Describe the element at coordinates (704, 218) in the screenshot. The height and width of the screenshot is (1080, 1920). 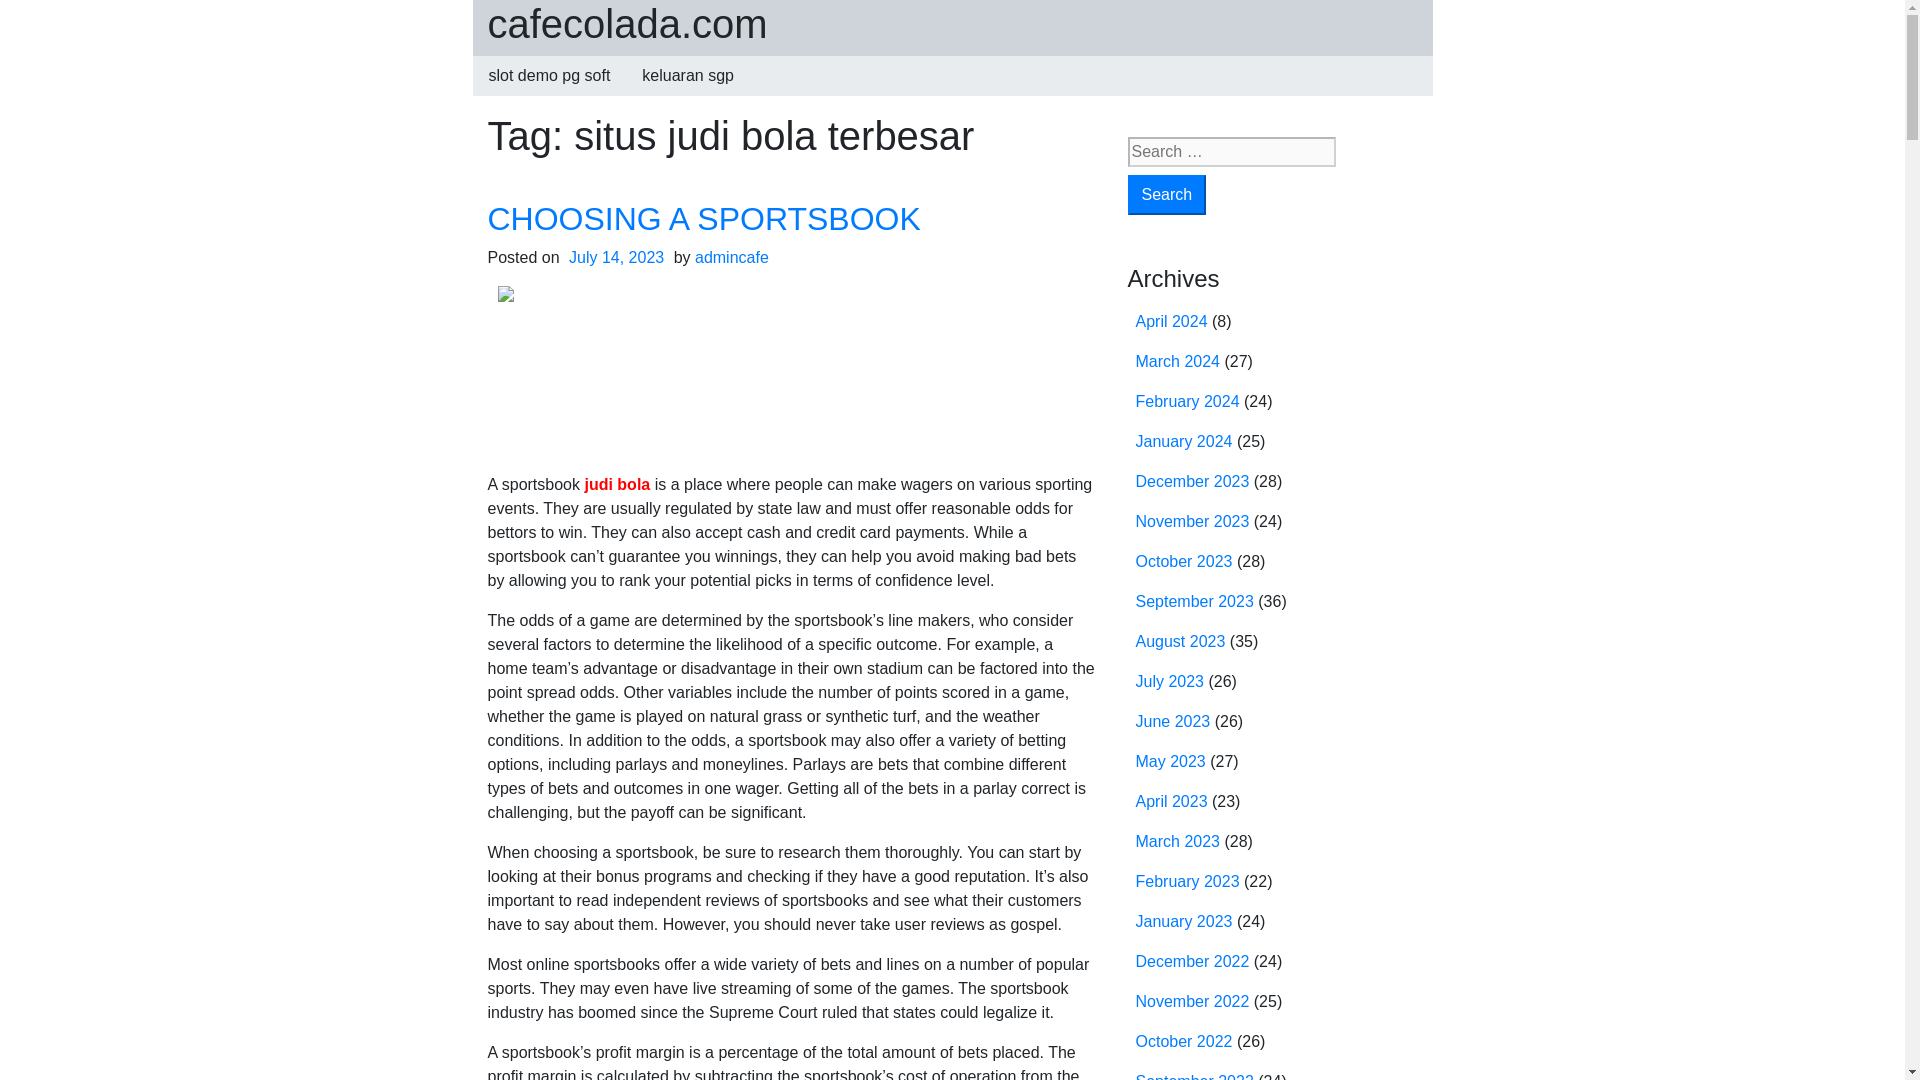
I see `CHOOSING A SPORTSBOOK` at that location.